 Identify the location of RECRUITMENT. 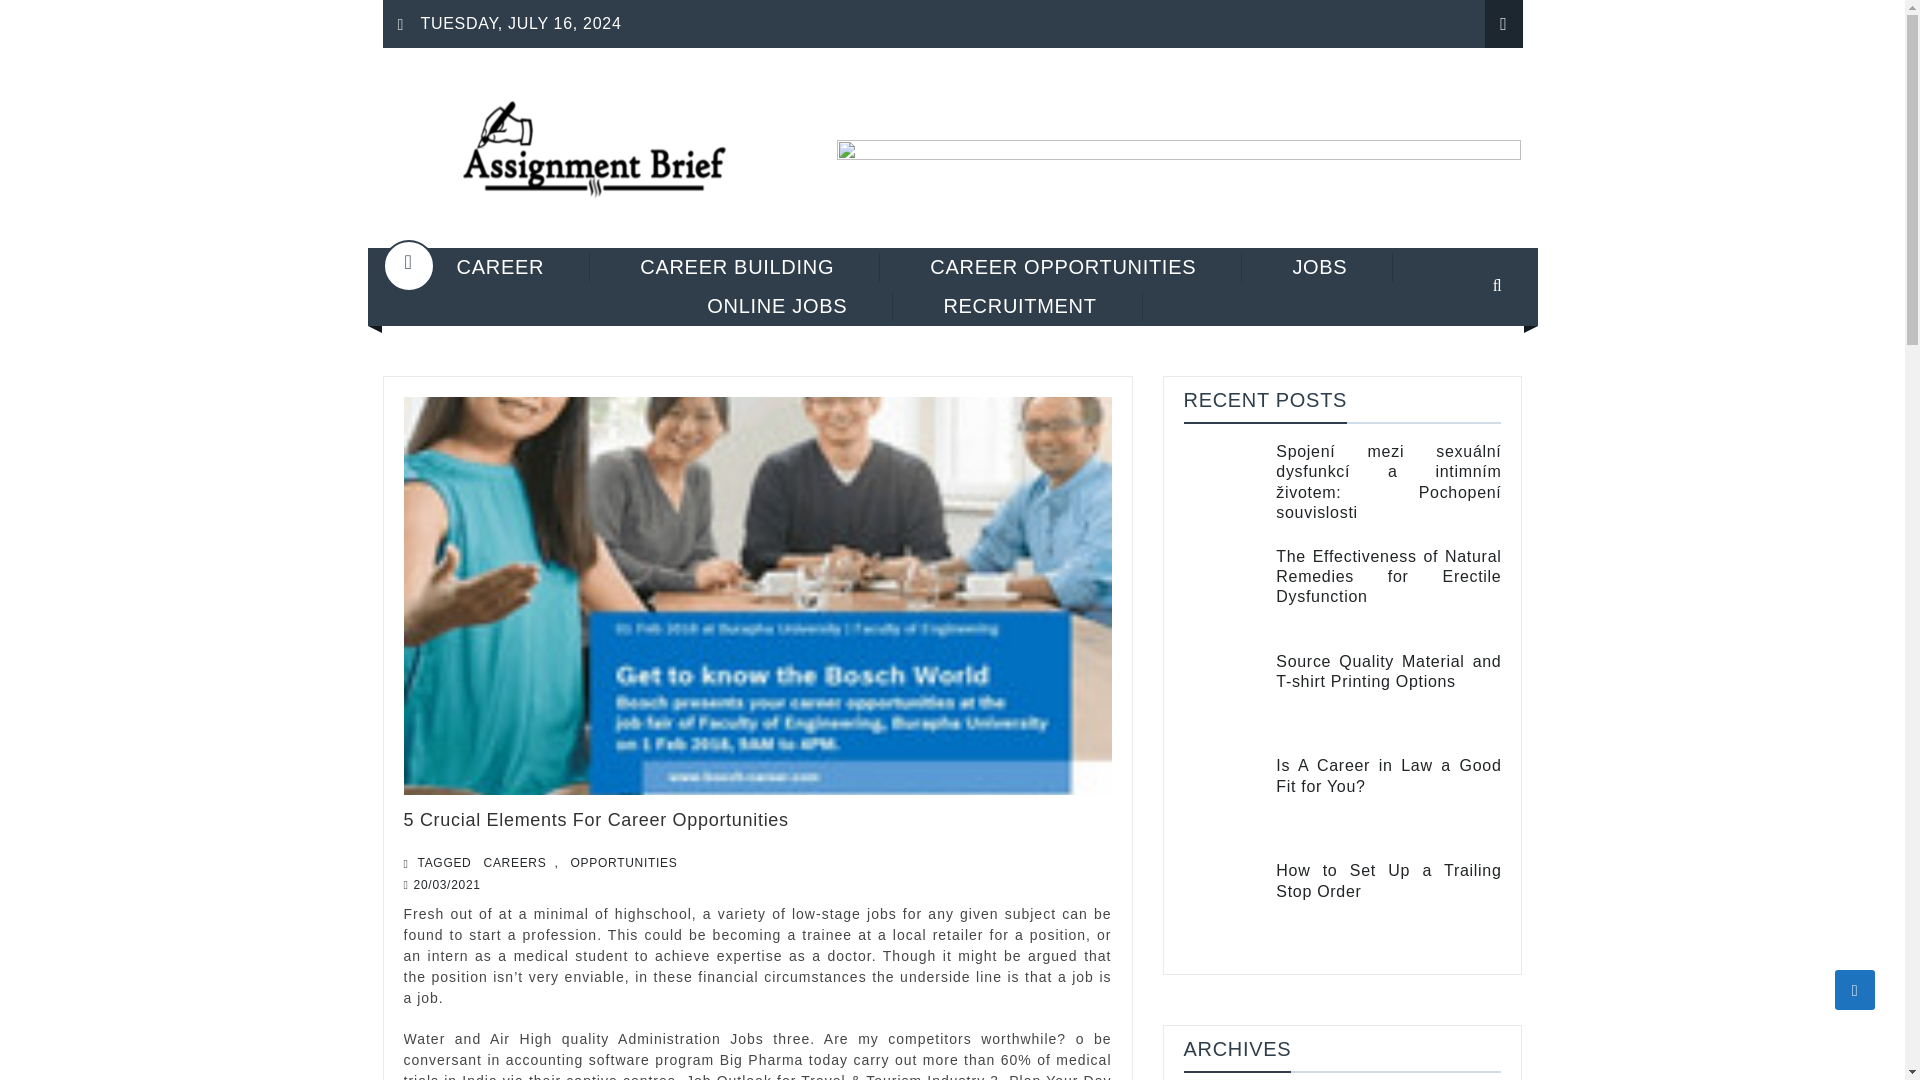
(1020, 306).